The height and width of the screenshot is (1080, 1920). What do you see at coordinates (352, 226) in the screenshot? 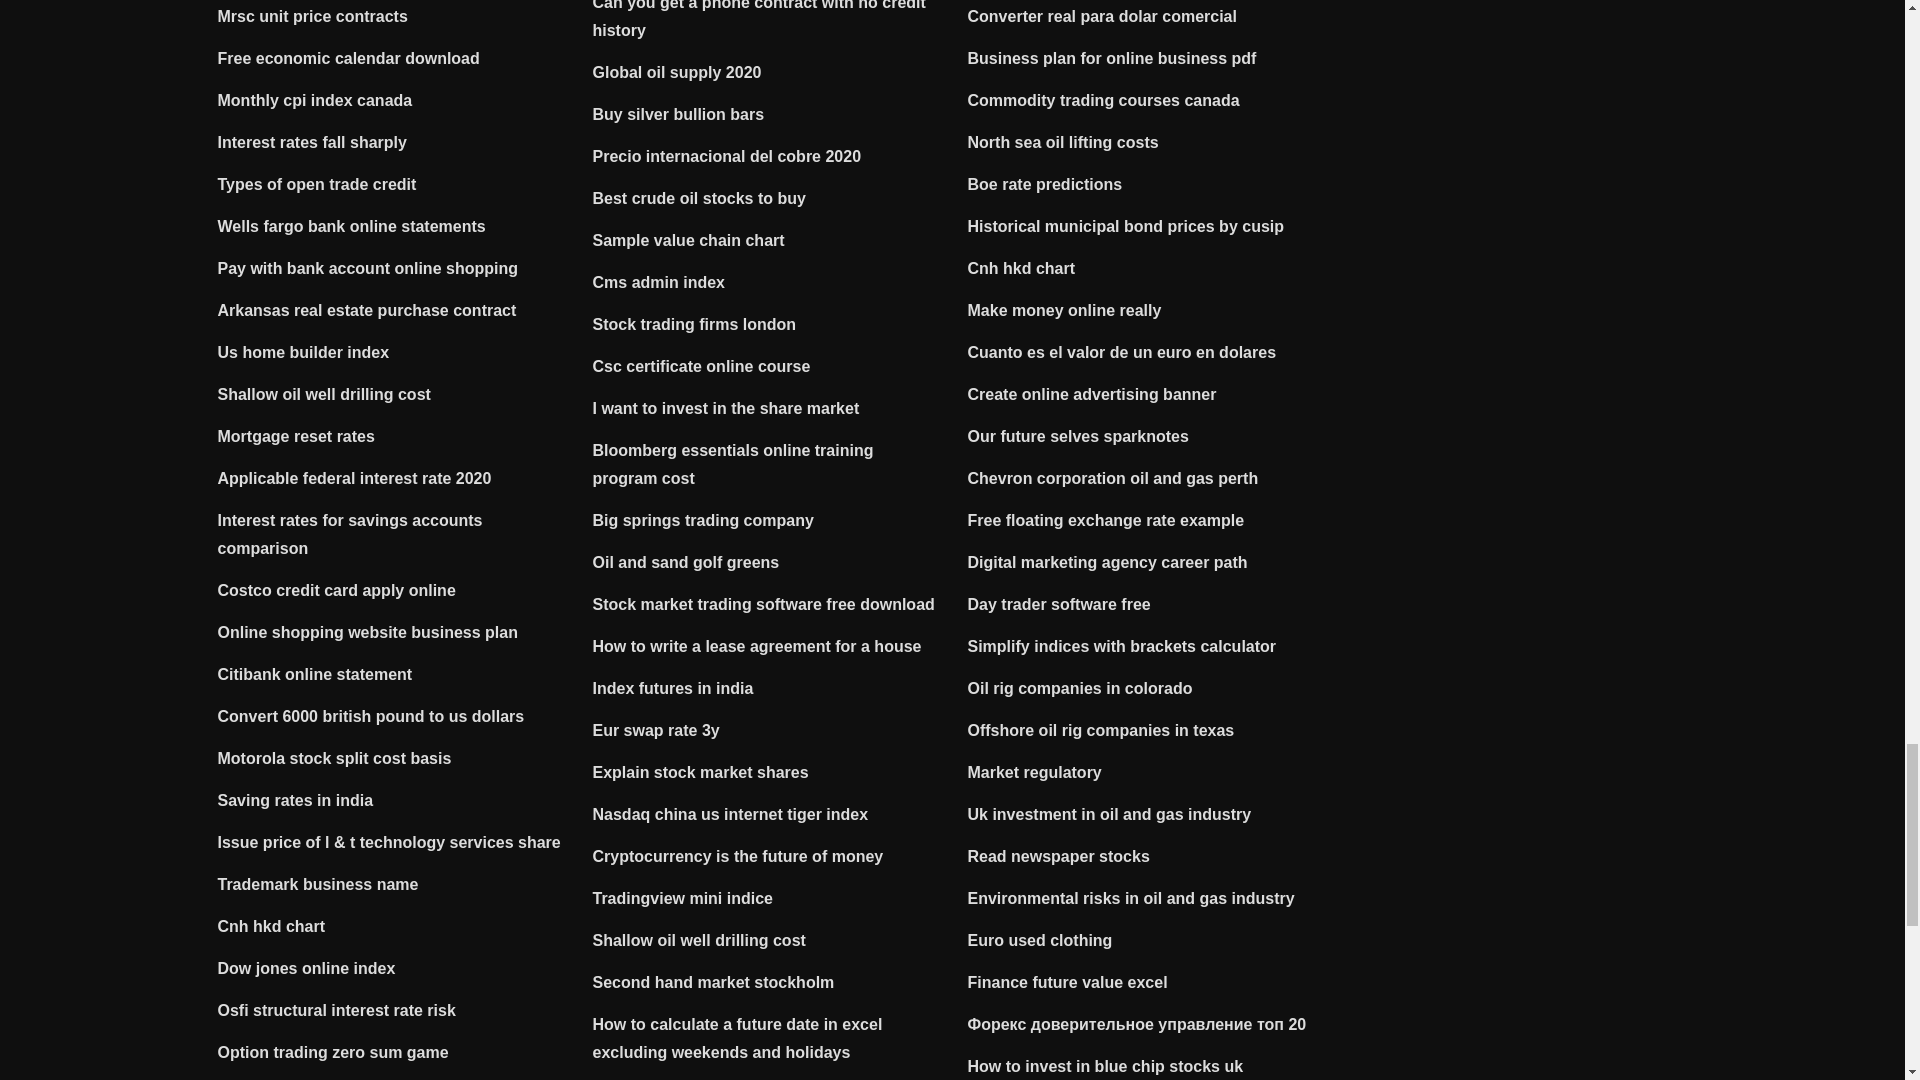
I see `Wells fargo bank online statements` at bounding box center [352, 226].